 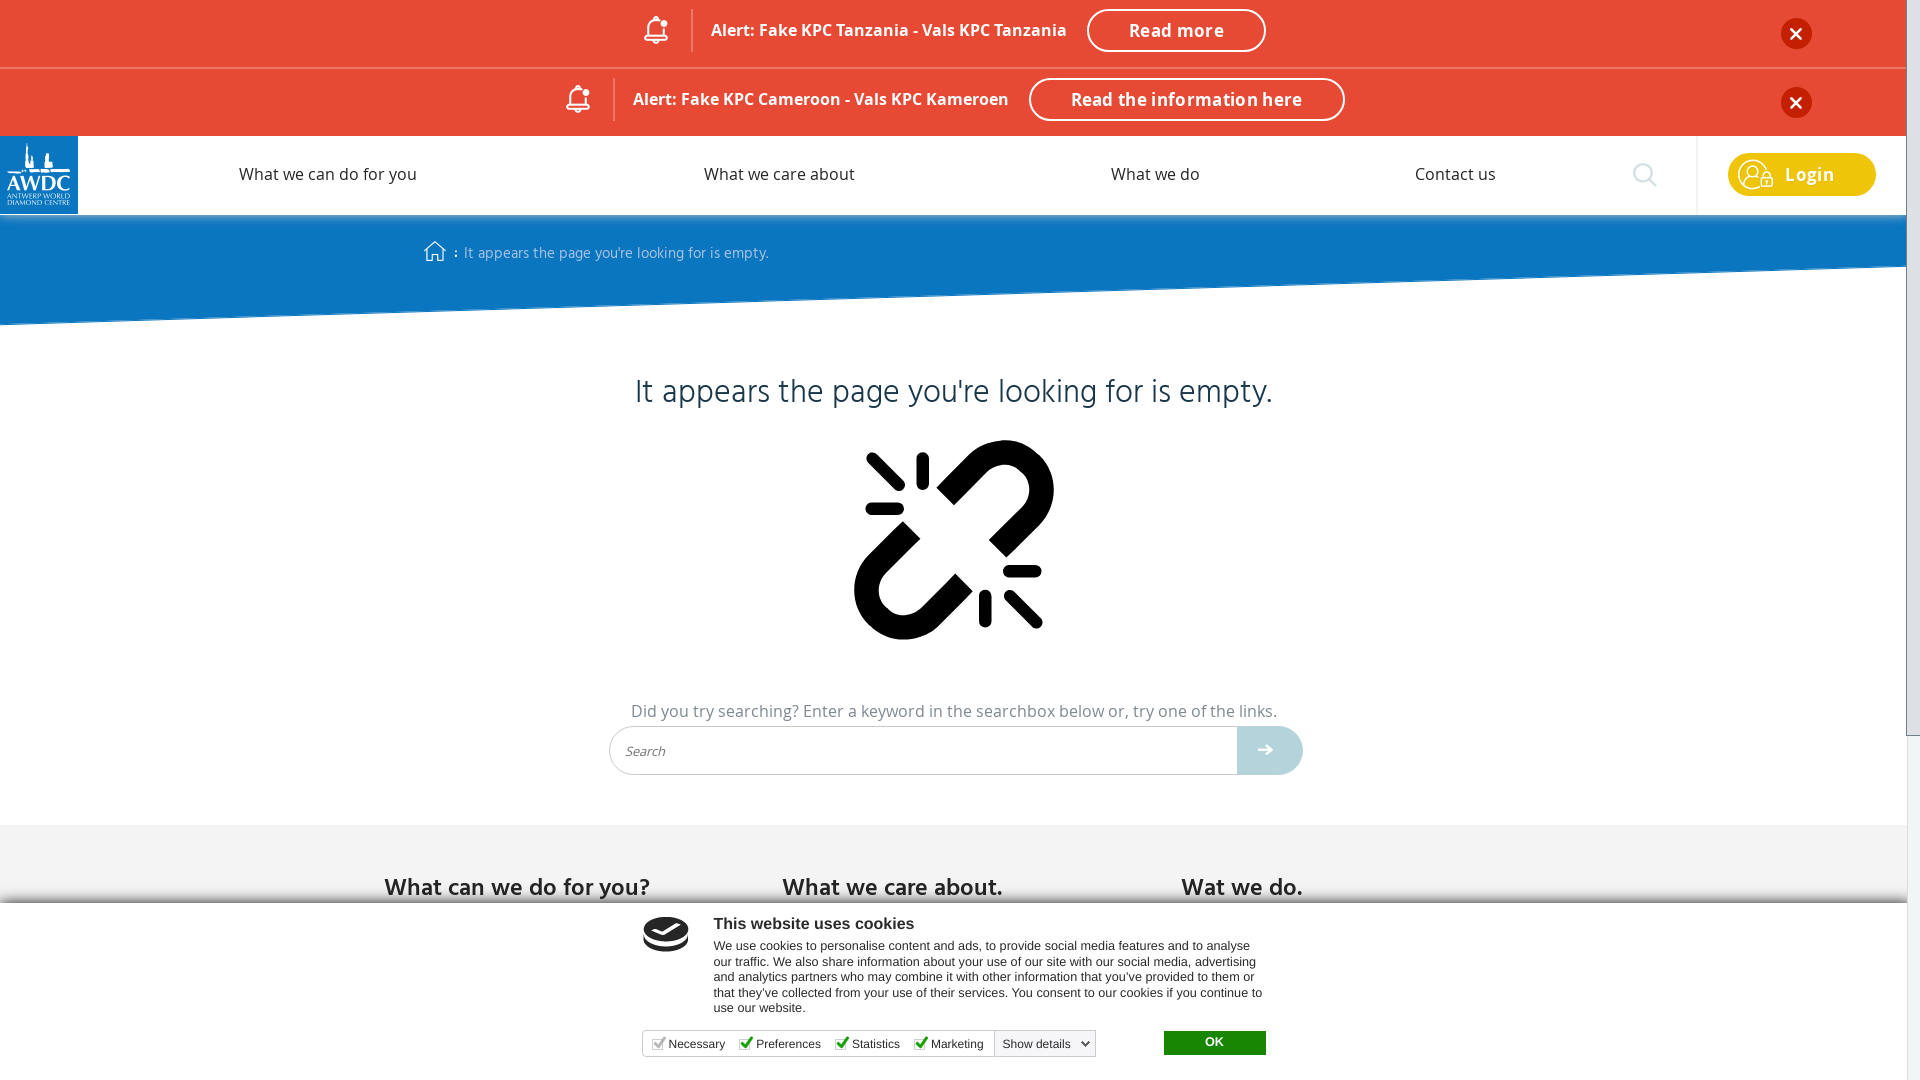 What do you see at coordinates (555, 1034) in the screenshot?
I see `Starting a business in Antwerp` at bounding box center [555, 1034].